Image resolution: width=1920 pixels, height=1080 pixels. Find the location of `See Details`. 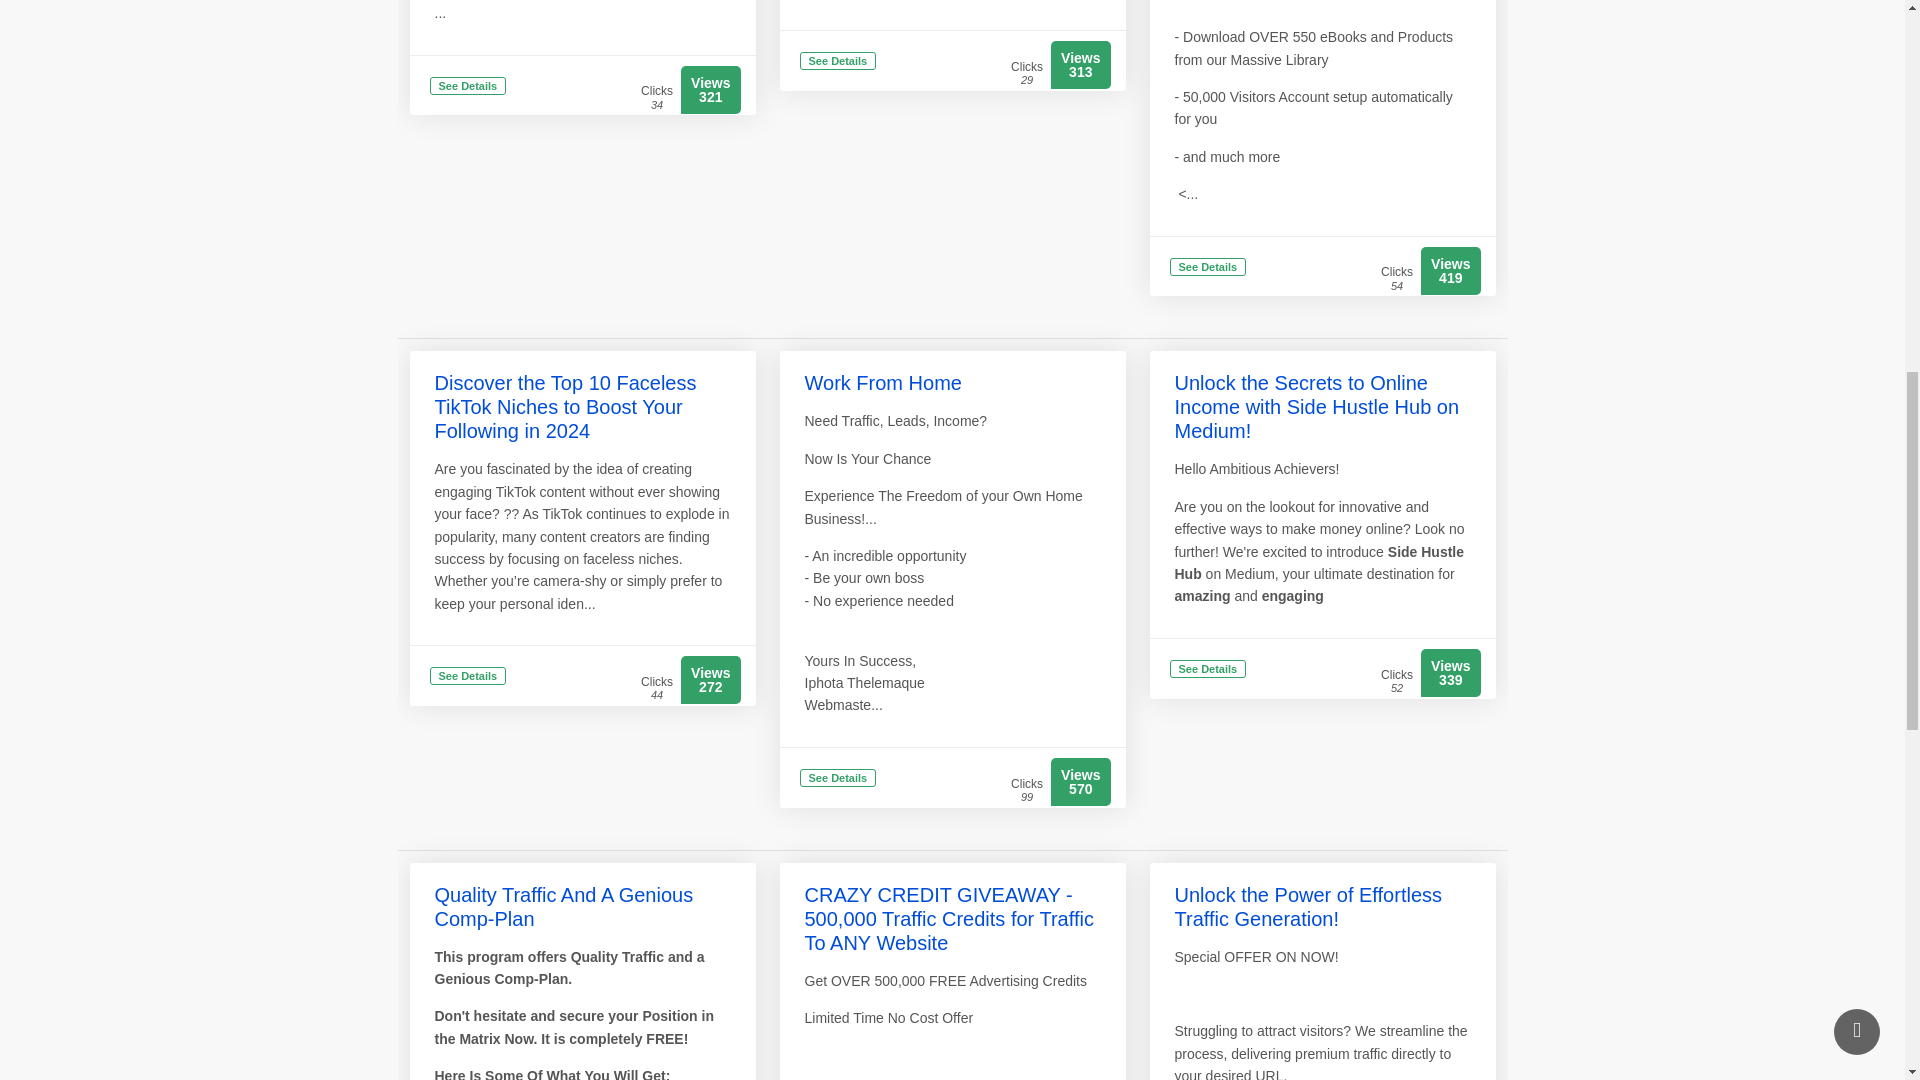

See Details is located at coordinates (1208, 268).